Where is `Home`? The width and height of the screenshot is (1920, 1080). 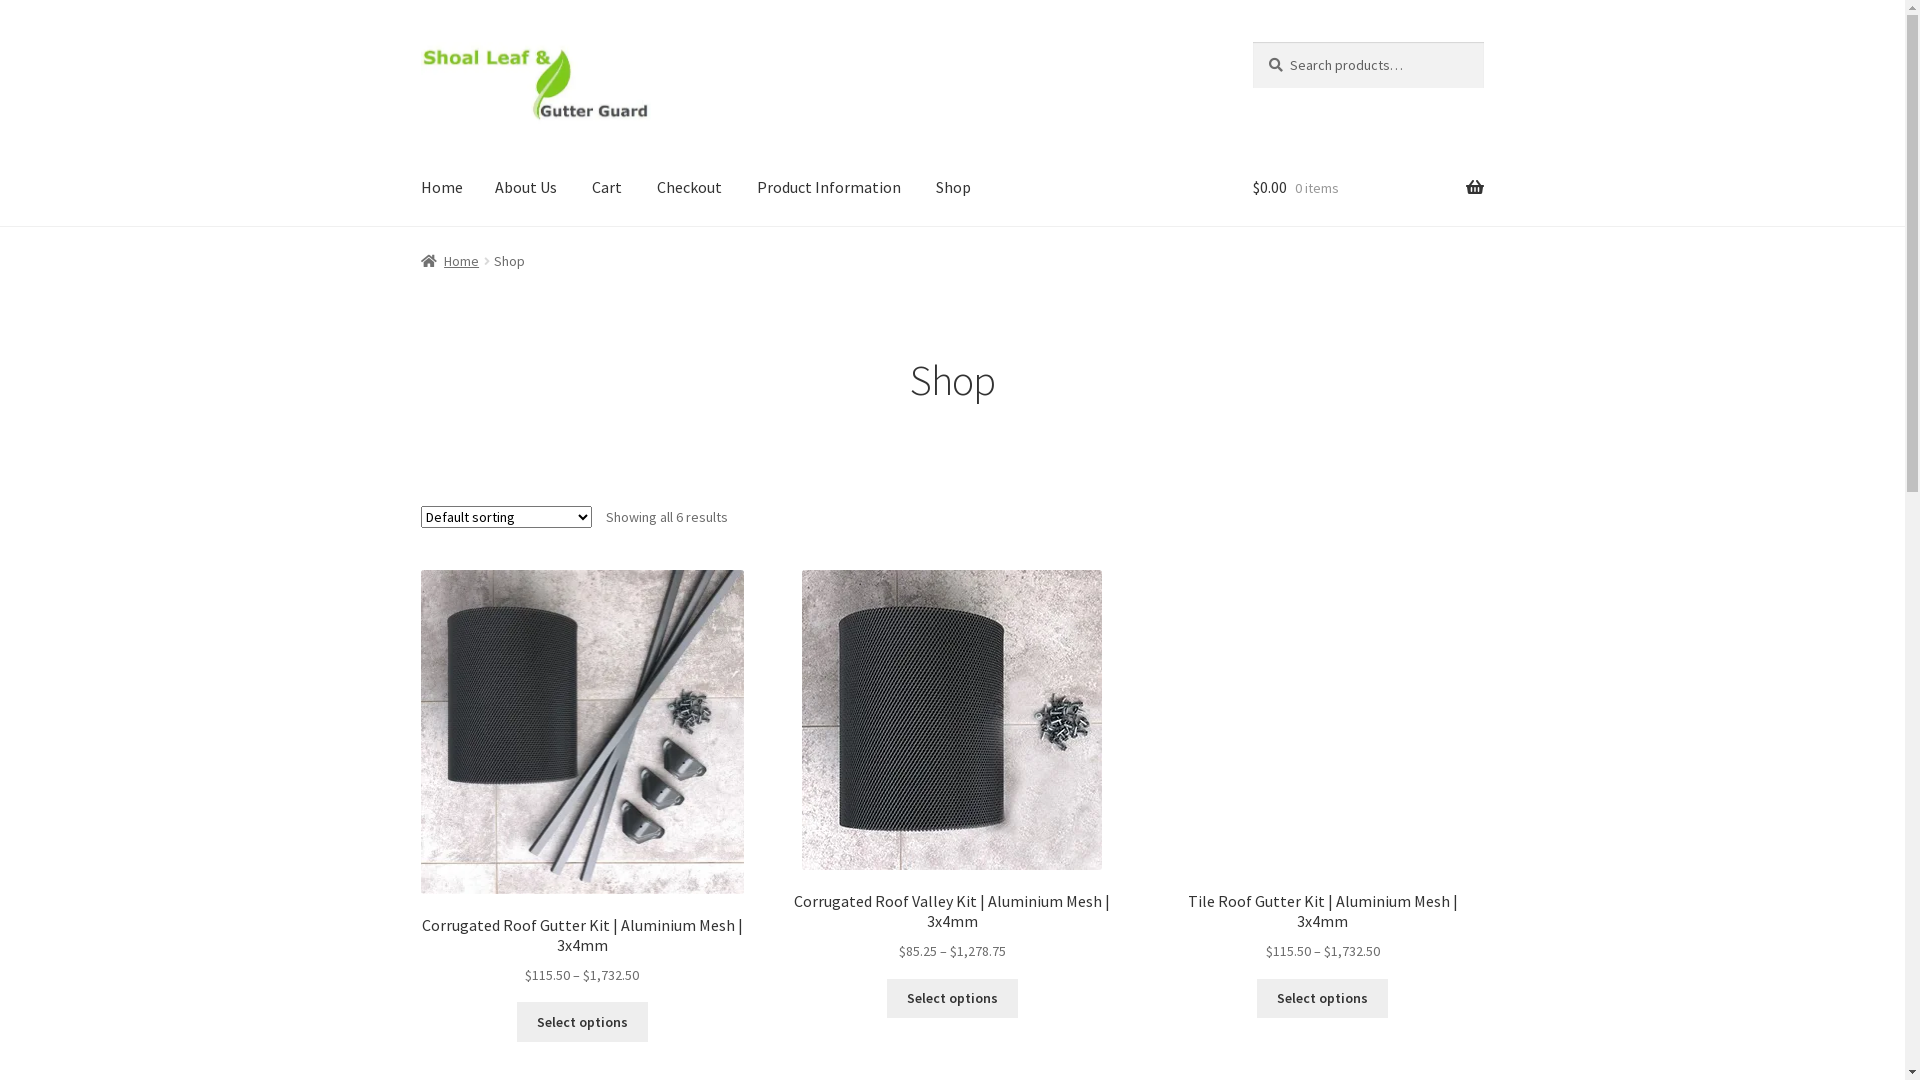
Home is located at coordinates (442, 188).